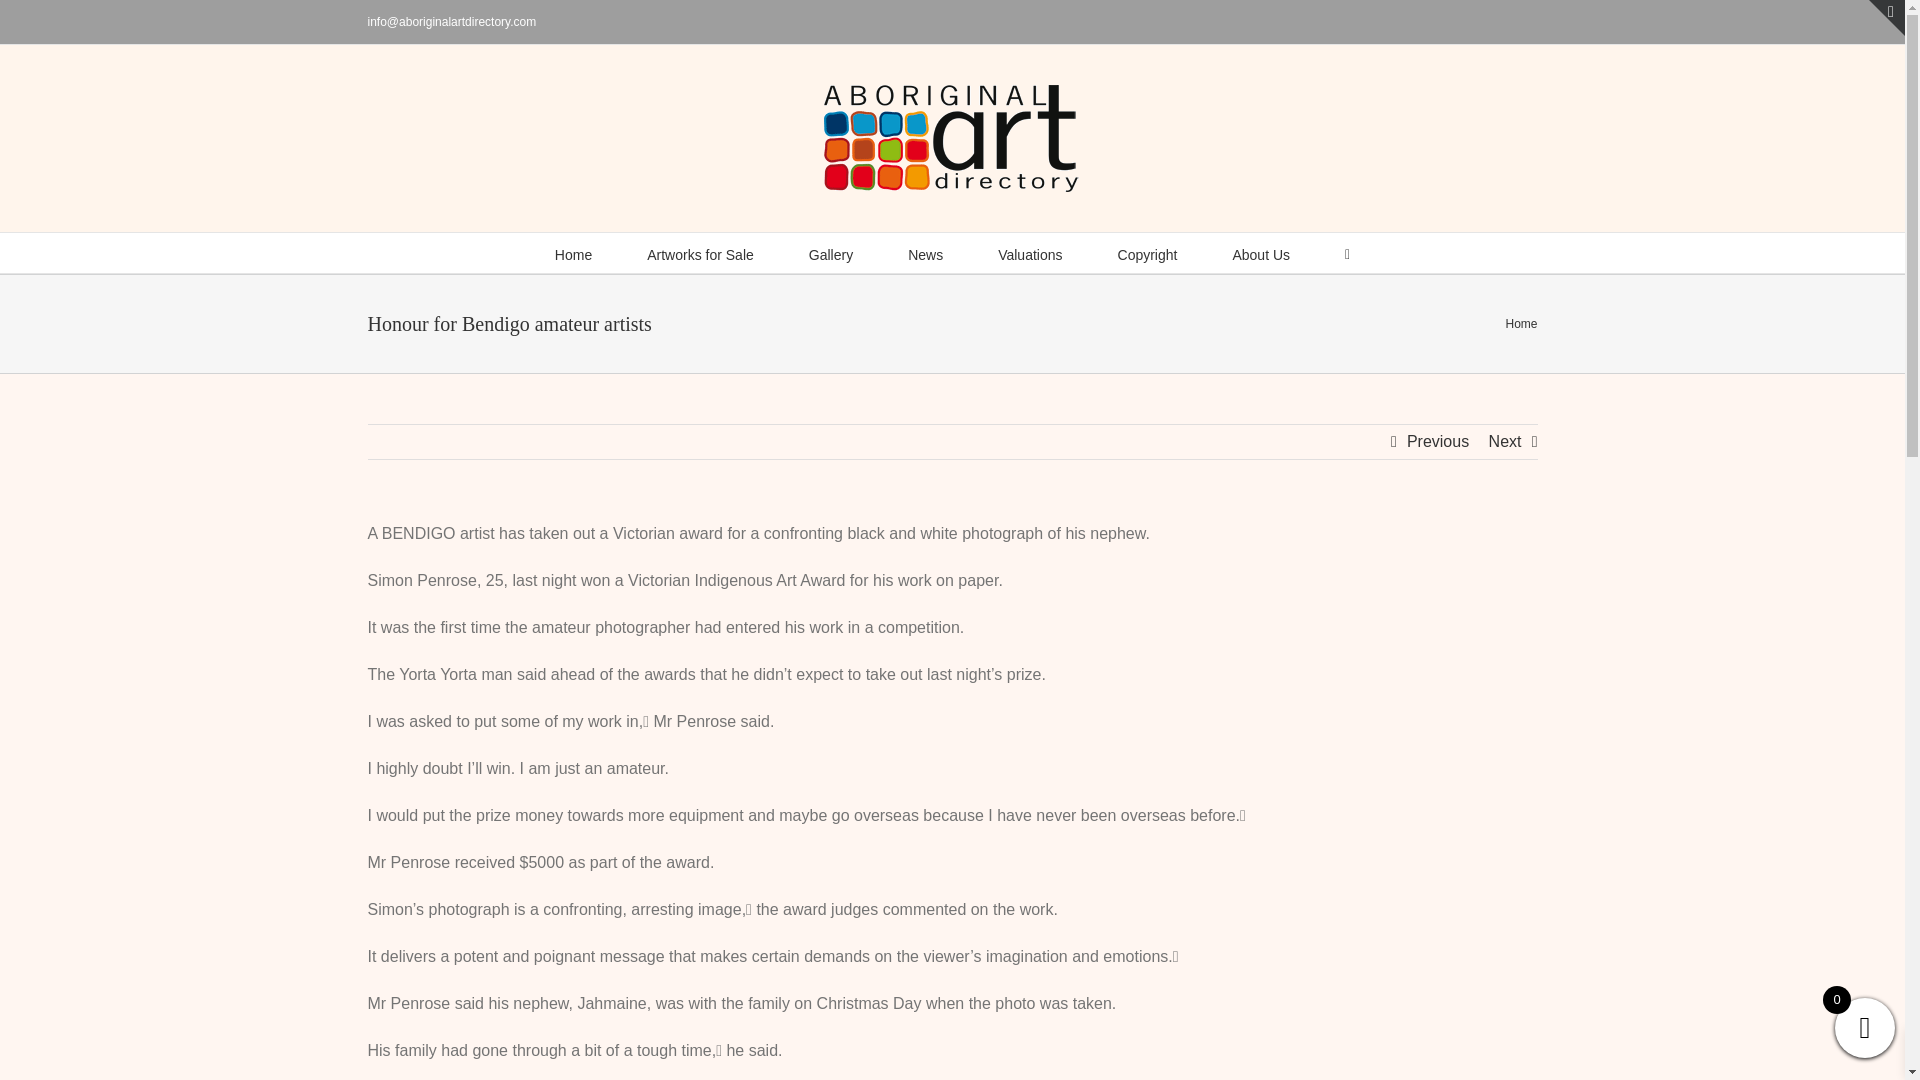  Describe the element at coordinates (830, 253) in the screenshot. I see `Gallery` at that location.